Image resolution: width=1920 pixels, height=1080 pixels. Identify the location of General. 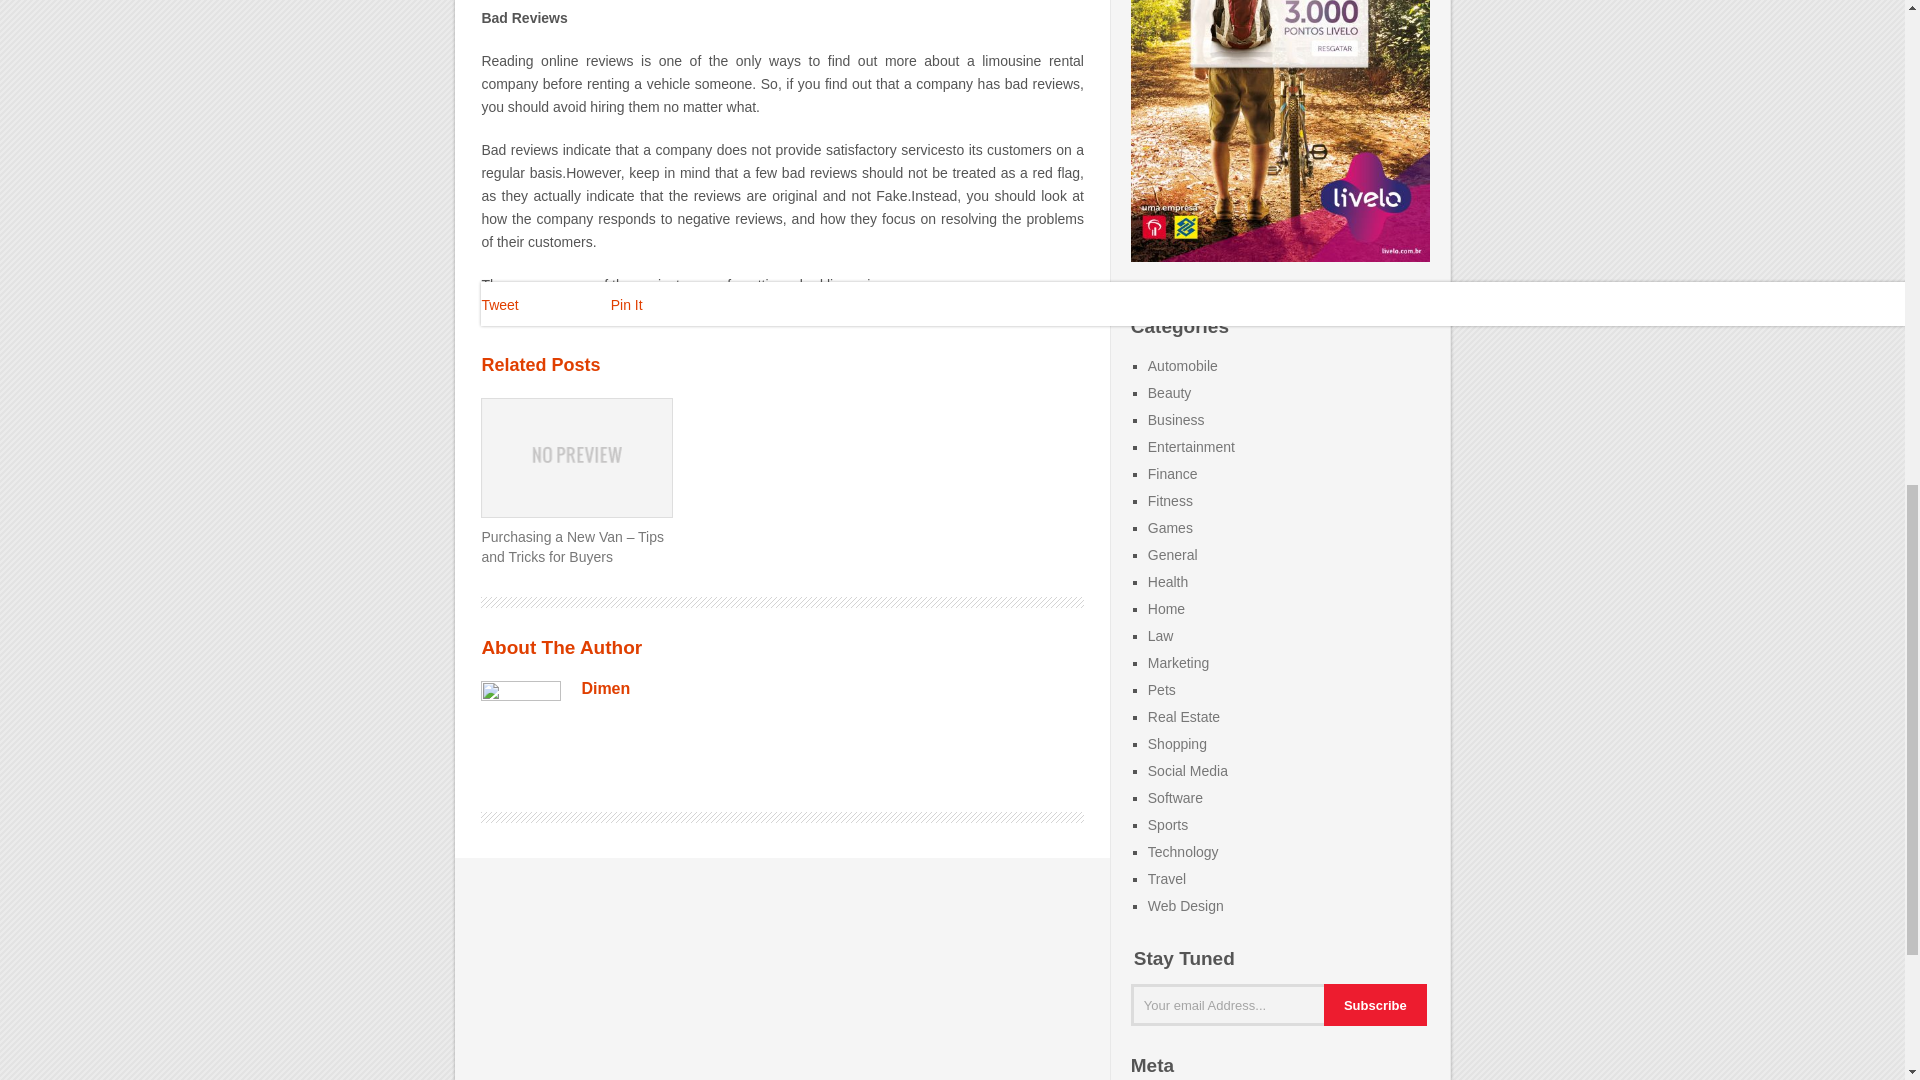
(1173, 554).